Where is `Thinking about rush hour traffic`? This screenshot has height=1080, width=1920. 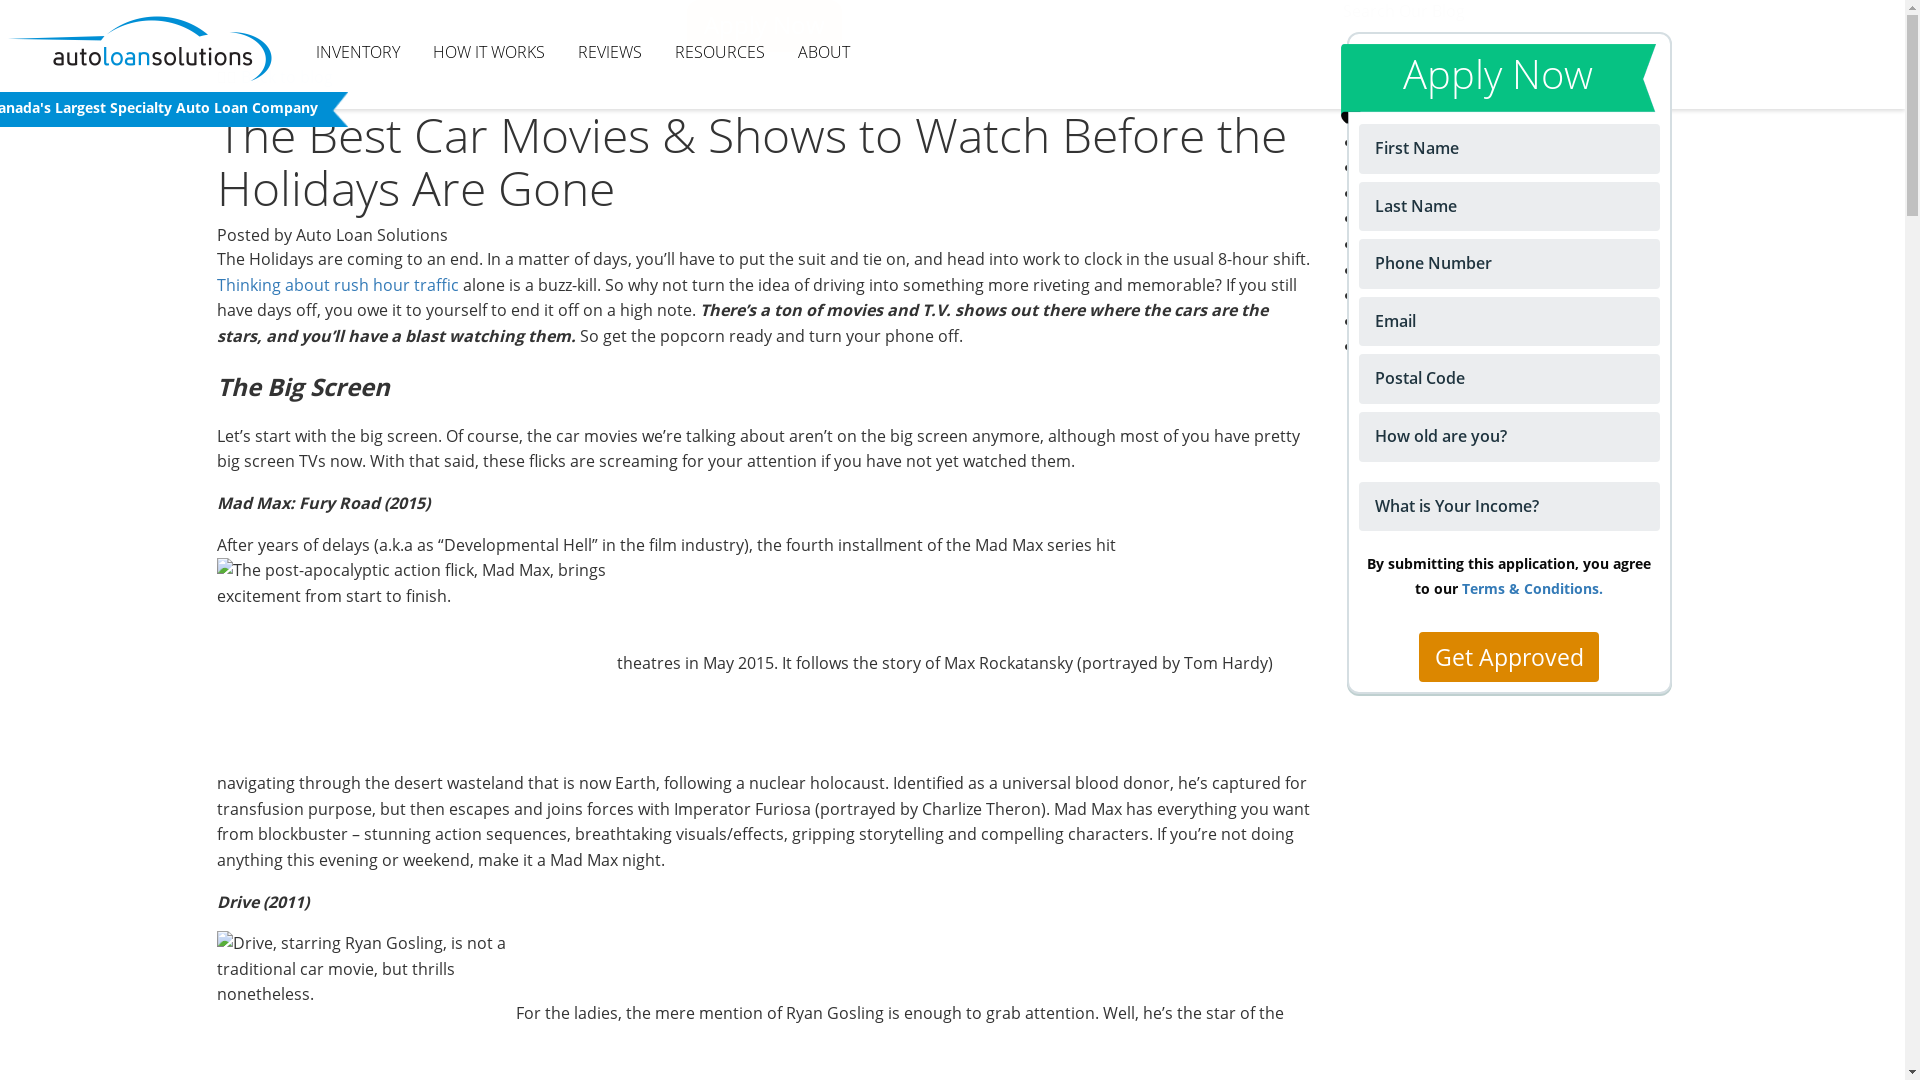 Thinking about rush hour traffic is located at coordinates (337, 285).